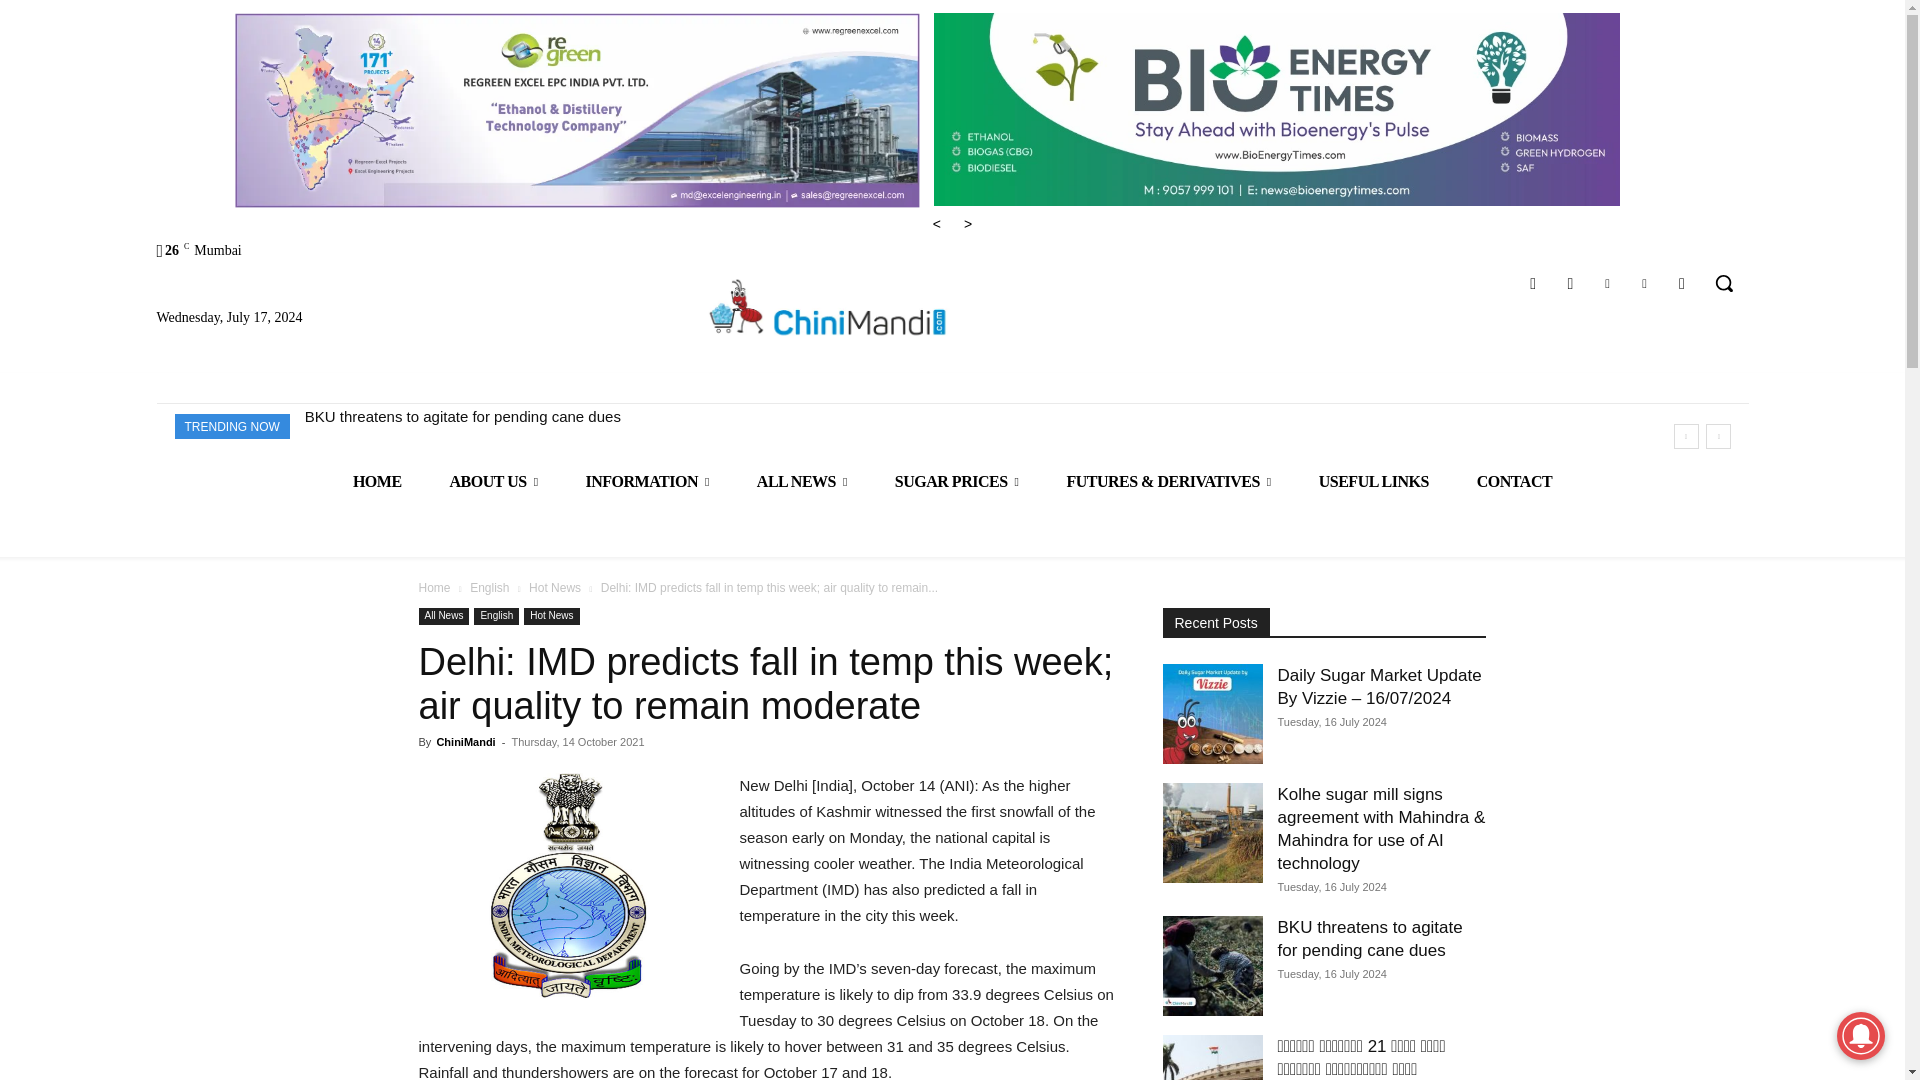 This screenshot has height=1080, width=1920. Describe the element at coordinates (462, 416) in the screenshot. I see `BKU threatens to agitate for pending cane dues` at that location.